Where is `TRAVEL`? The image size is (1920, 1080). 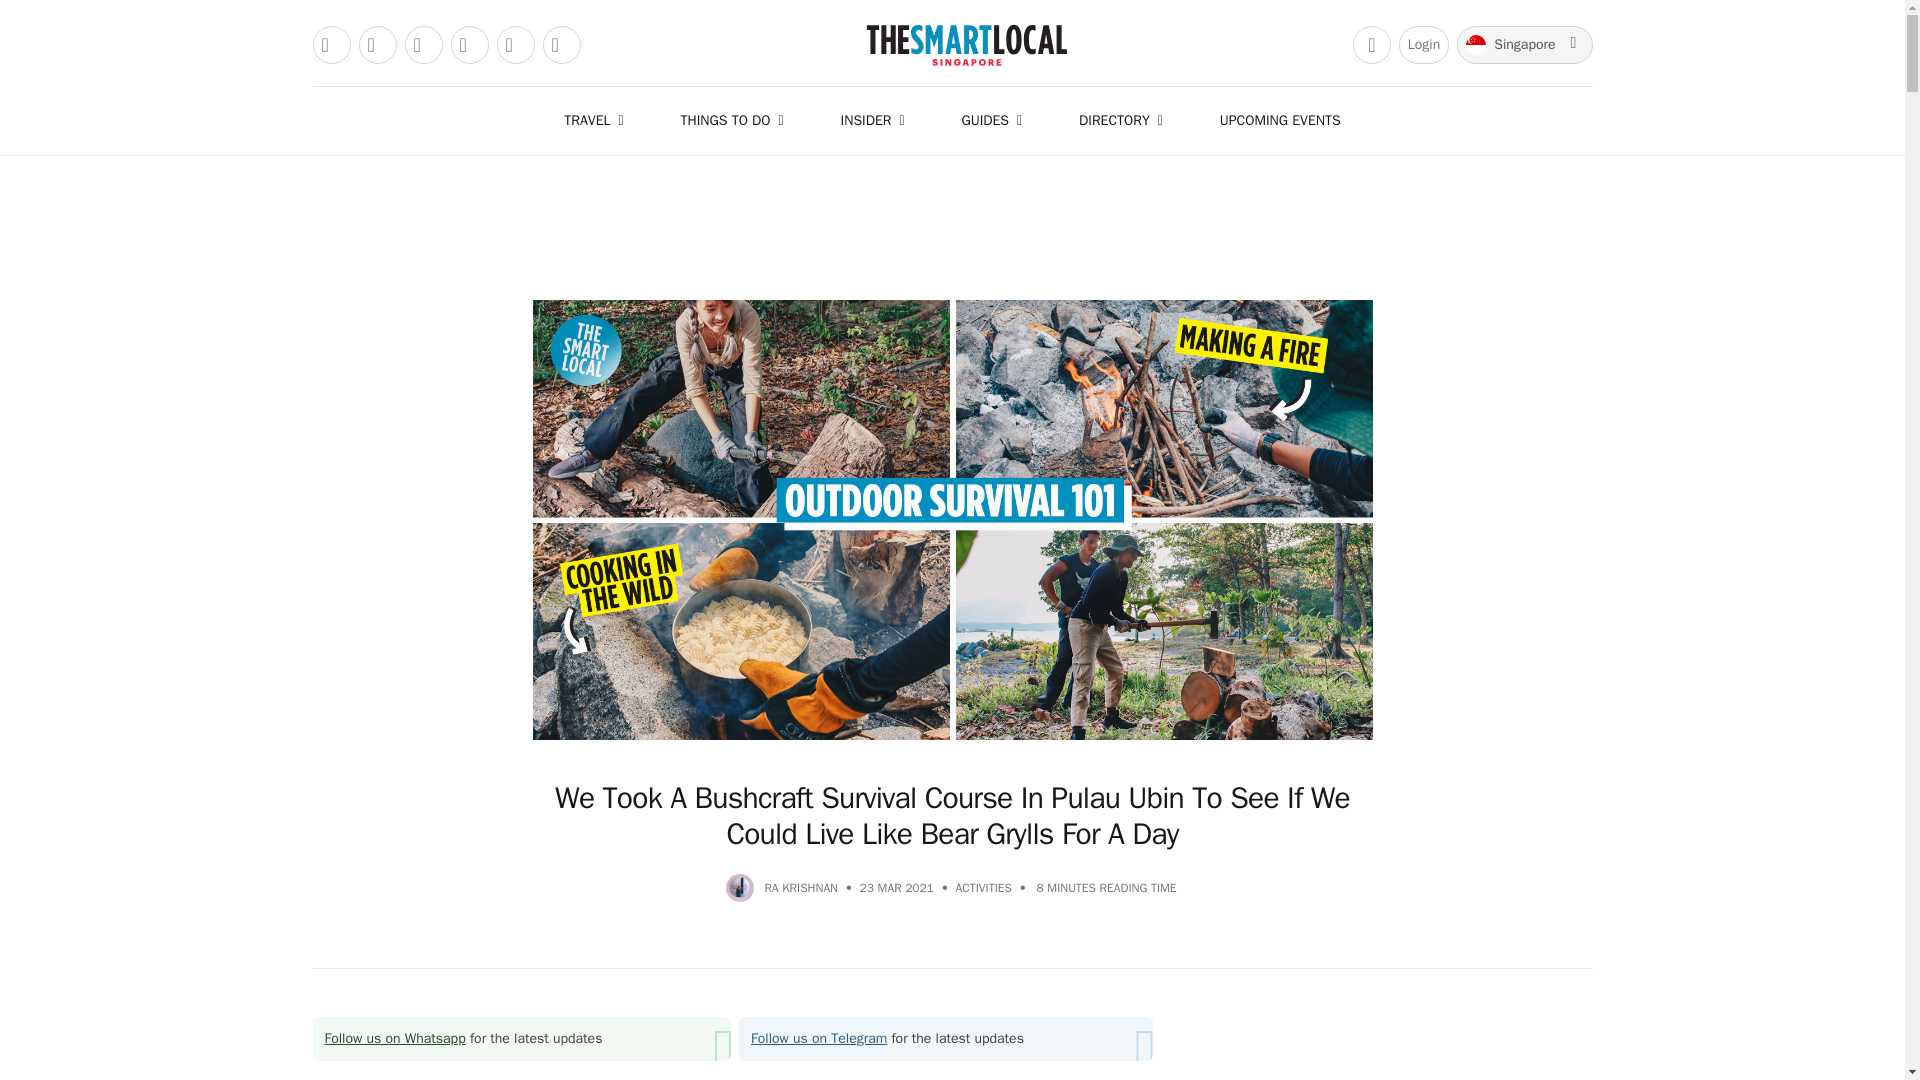 TRAVEL is located at coordinates (598, 120).